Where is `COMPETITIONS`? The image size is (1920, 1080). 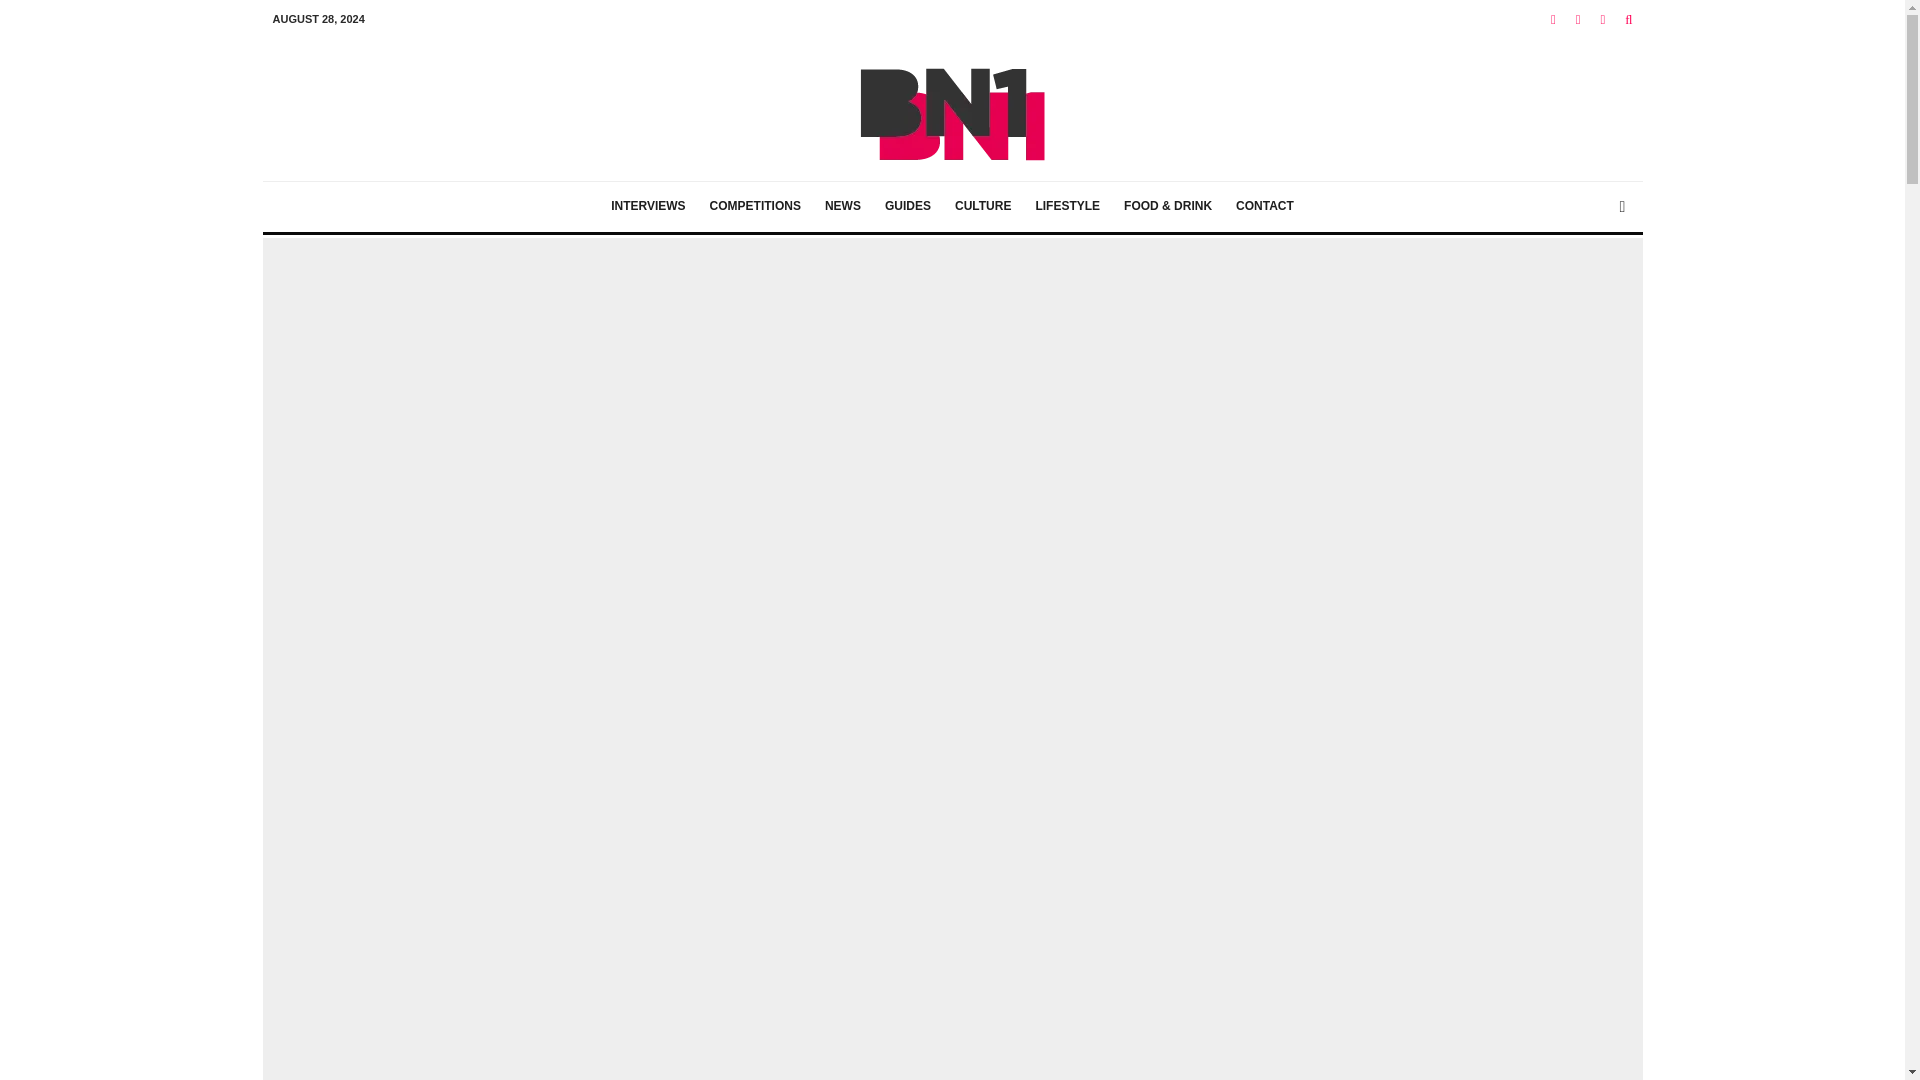 COMPETITIONS is located at coordinates (755, 207).